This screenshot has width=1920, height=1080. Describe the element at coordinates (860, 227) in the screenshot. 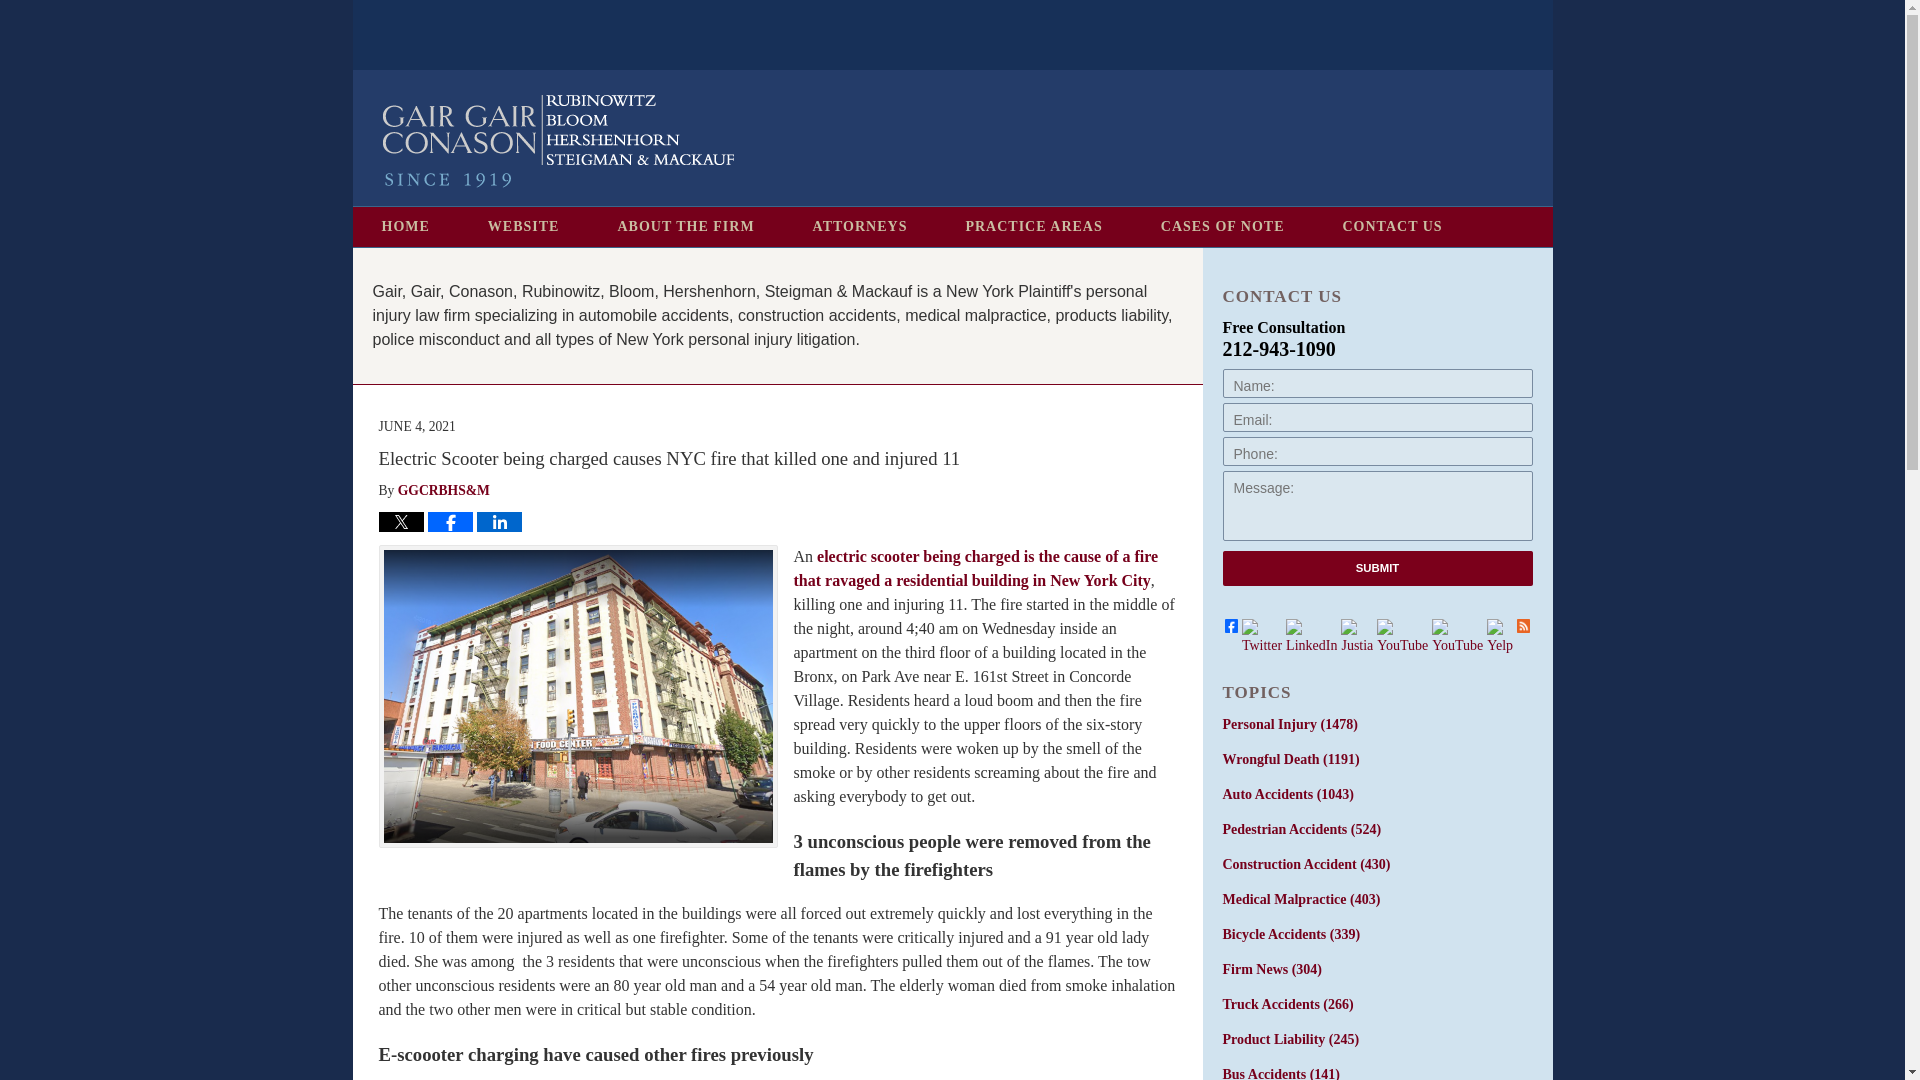

I see `ATTORNEYS` at that location.